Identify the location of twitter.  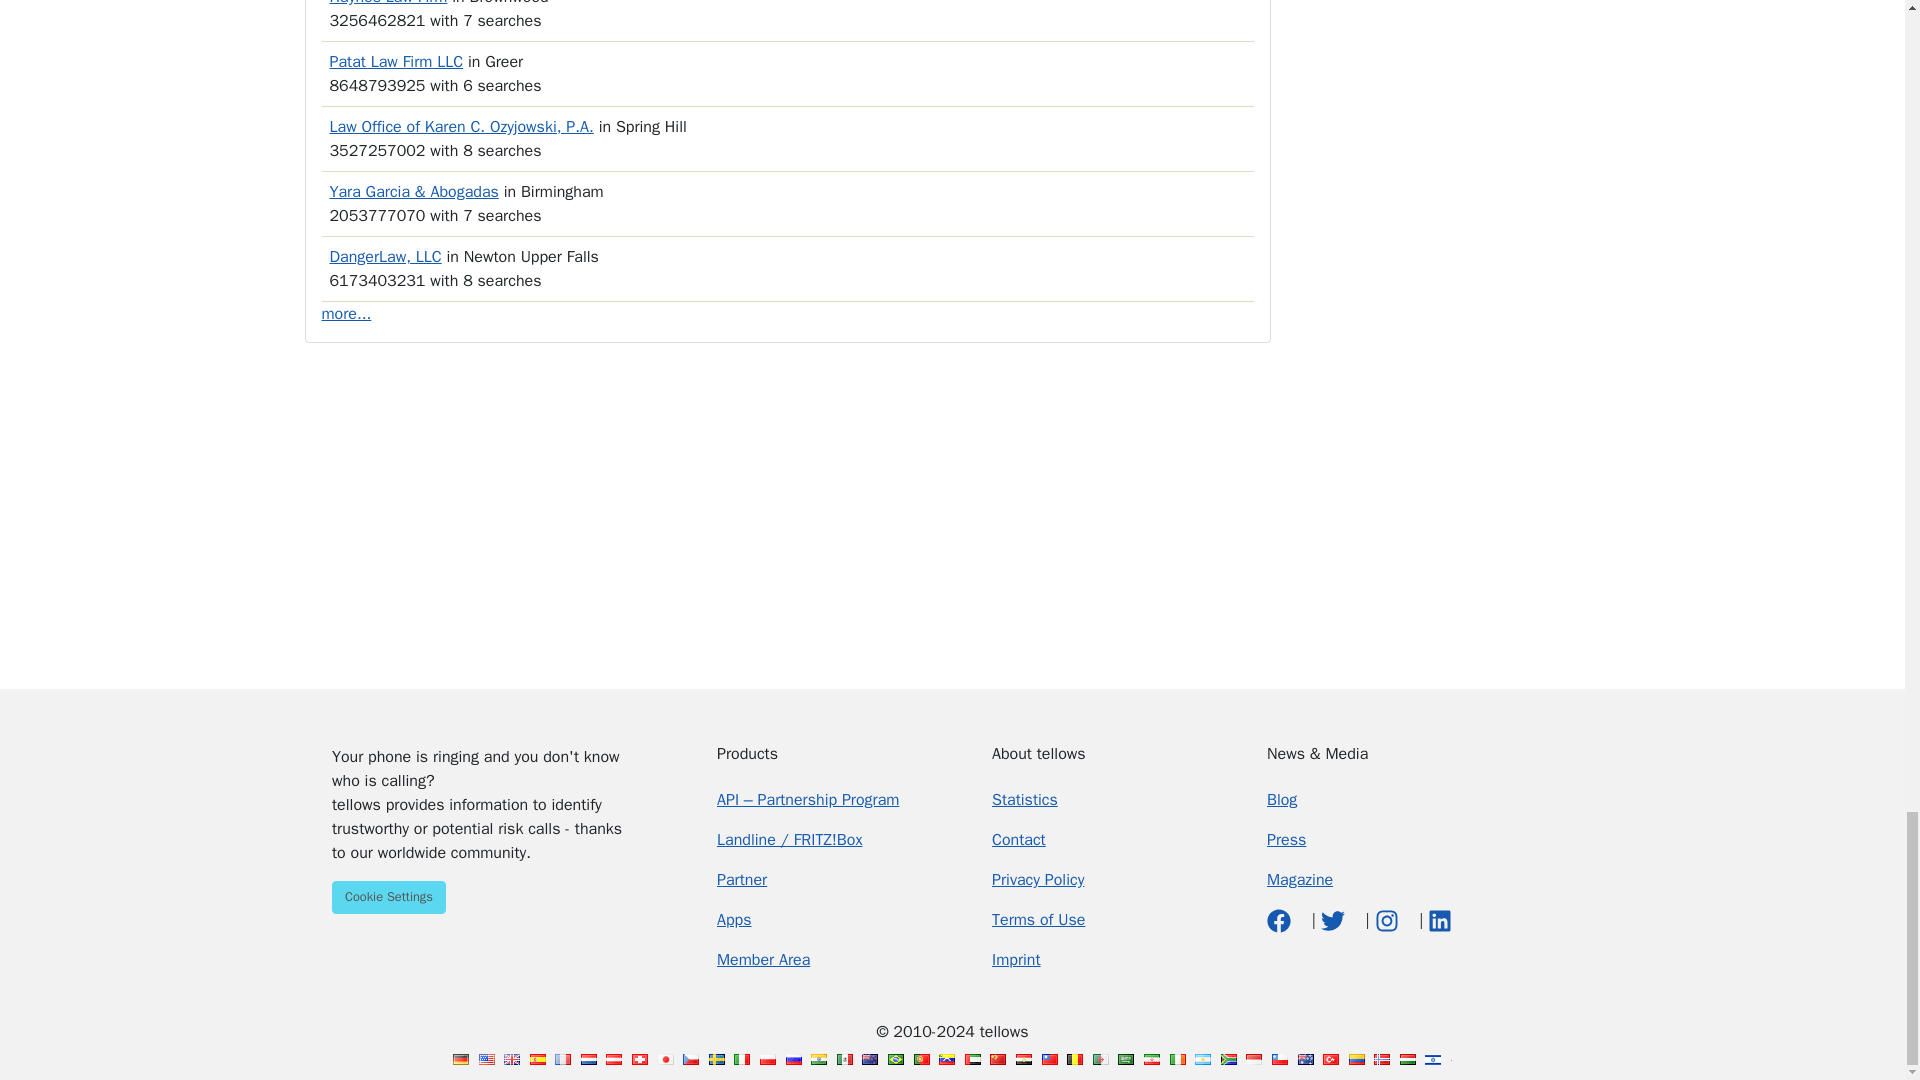
(1334, 920).